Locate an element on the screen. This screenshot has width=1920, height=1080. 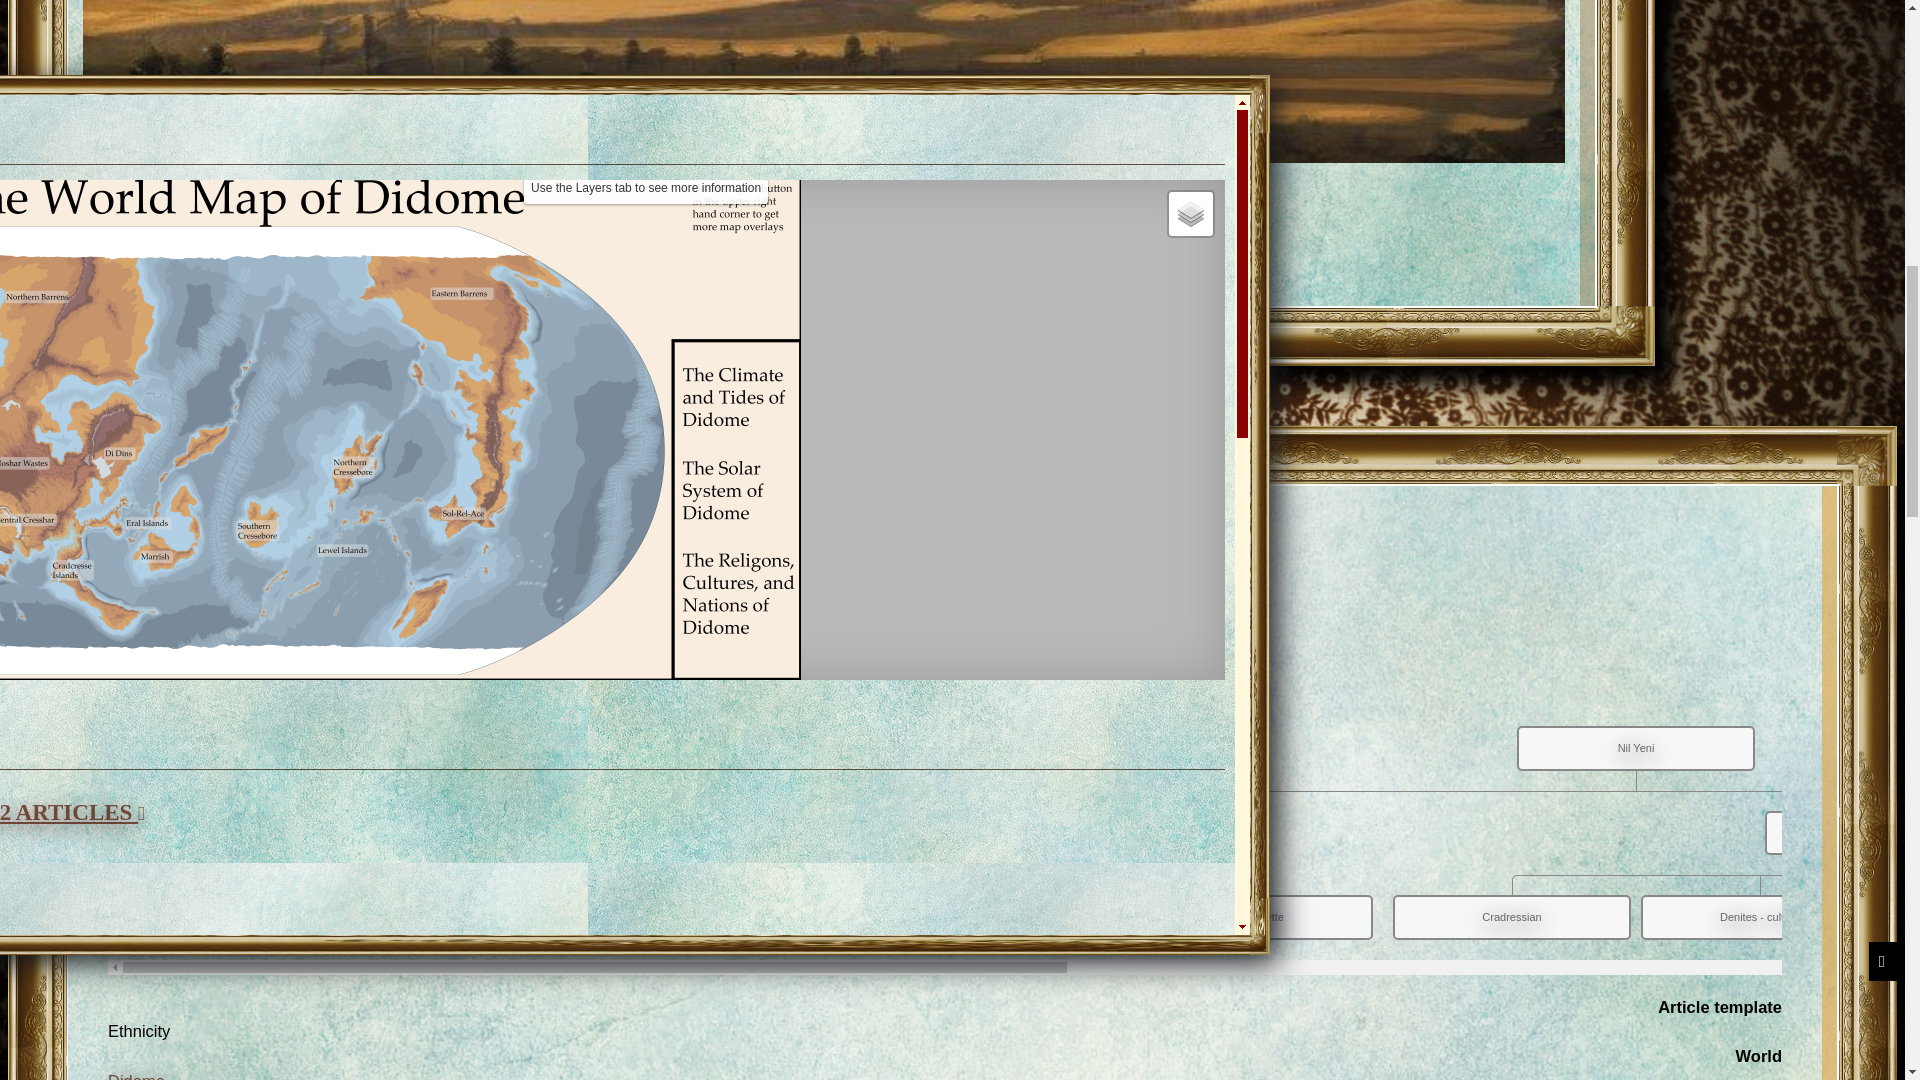
Menthum is located at coordinates (294, 800).